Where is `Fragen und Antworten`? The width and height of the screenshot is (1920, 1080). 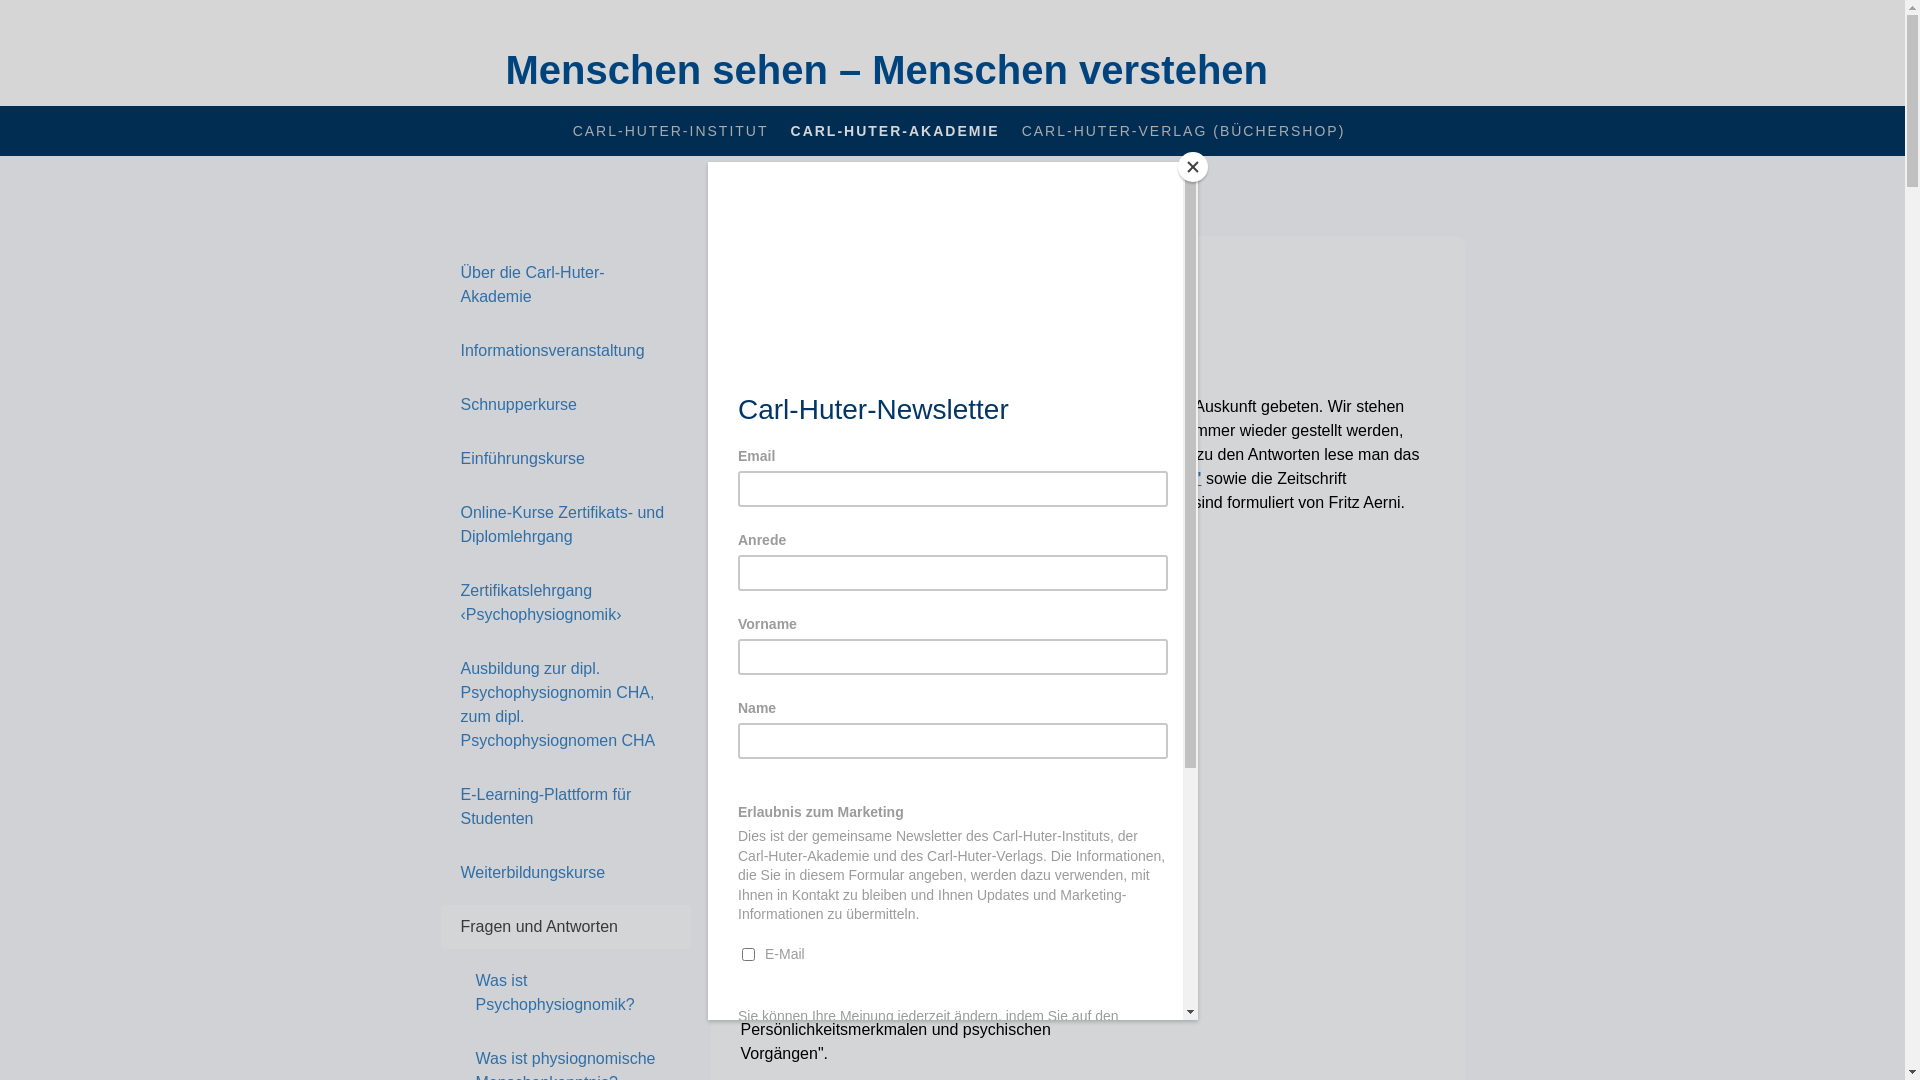 Fragen und Antworten is located at coordinates (565, 926).